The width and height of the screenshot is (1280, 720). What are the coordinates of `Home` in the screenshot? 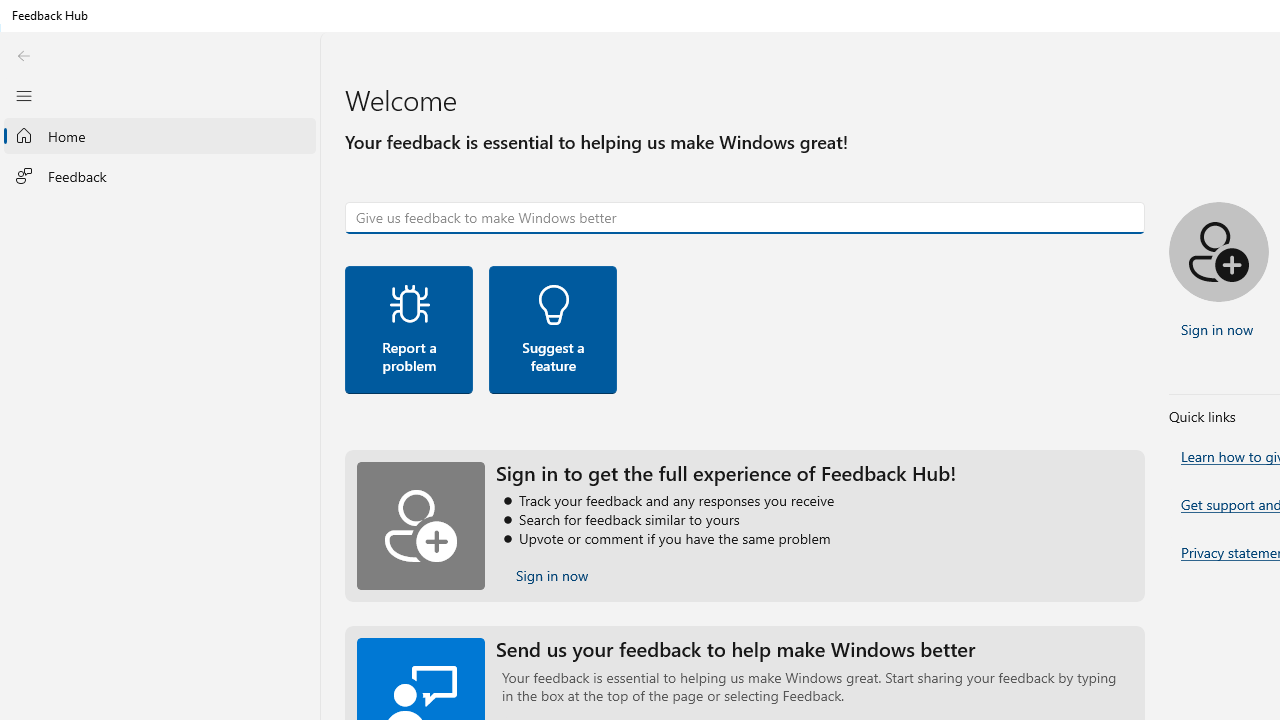 It's located at (160, 136).